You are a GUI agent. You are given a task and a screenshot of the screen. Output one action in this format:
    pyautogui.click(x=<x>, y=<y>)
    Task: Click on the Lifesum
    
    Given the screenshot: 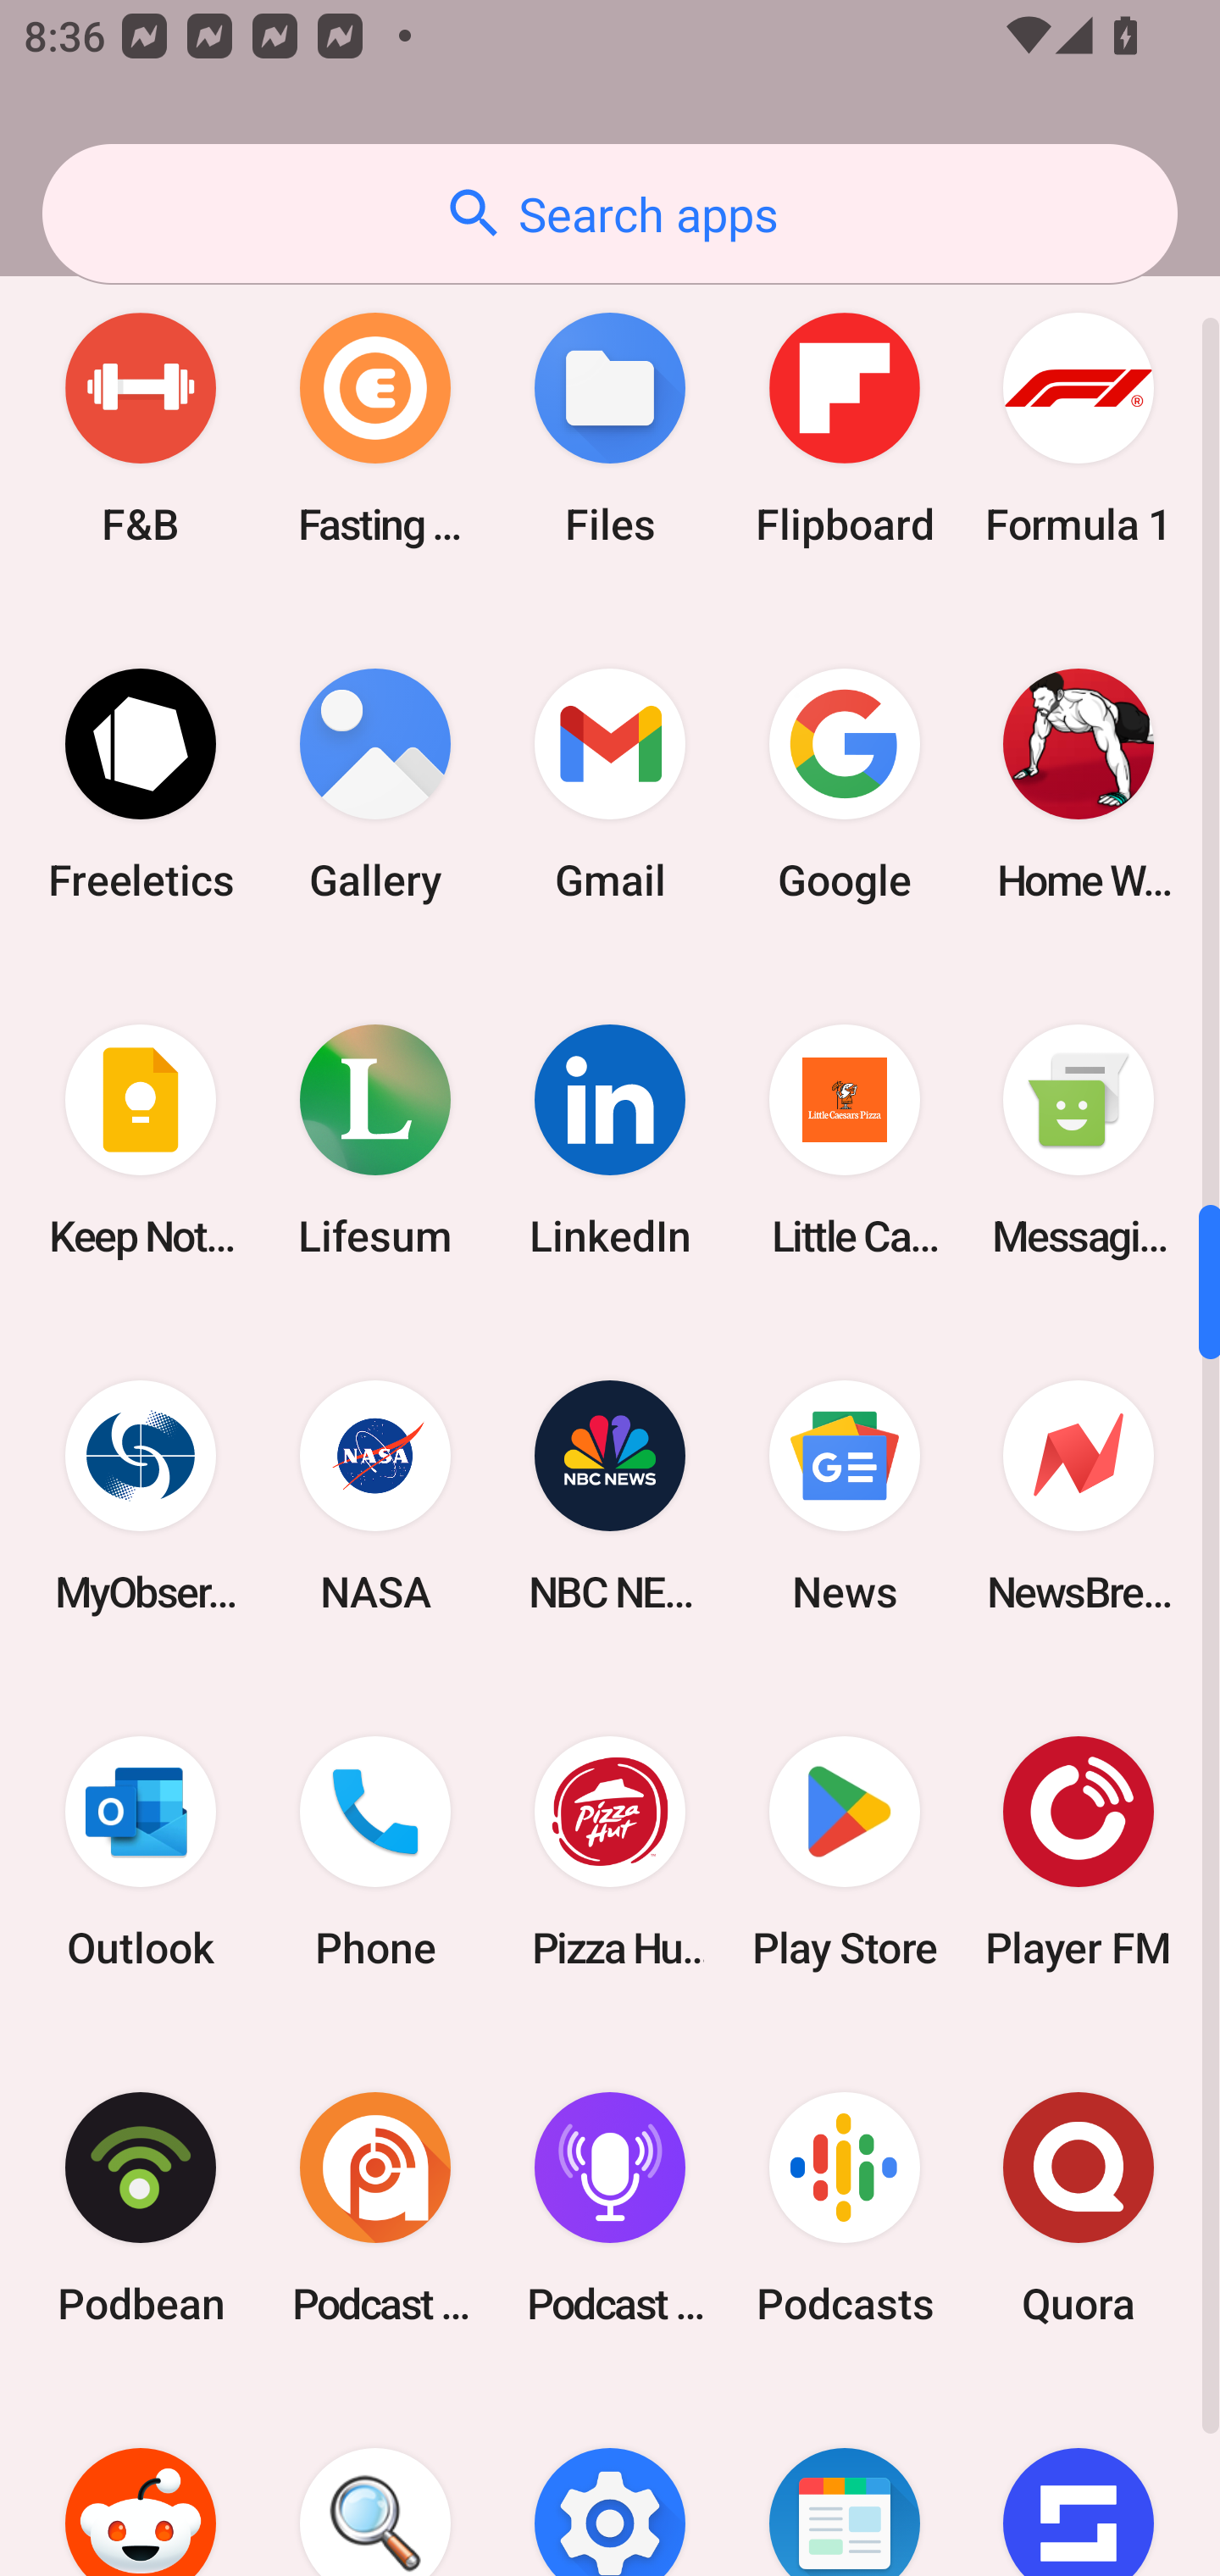 What is the action you would take?
    pyautogui.click(x=375, y=1141)
    